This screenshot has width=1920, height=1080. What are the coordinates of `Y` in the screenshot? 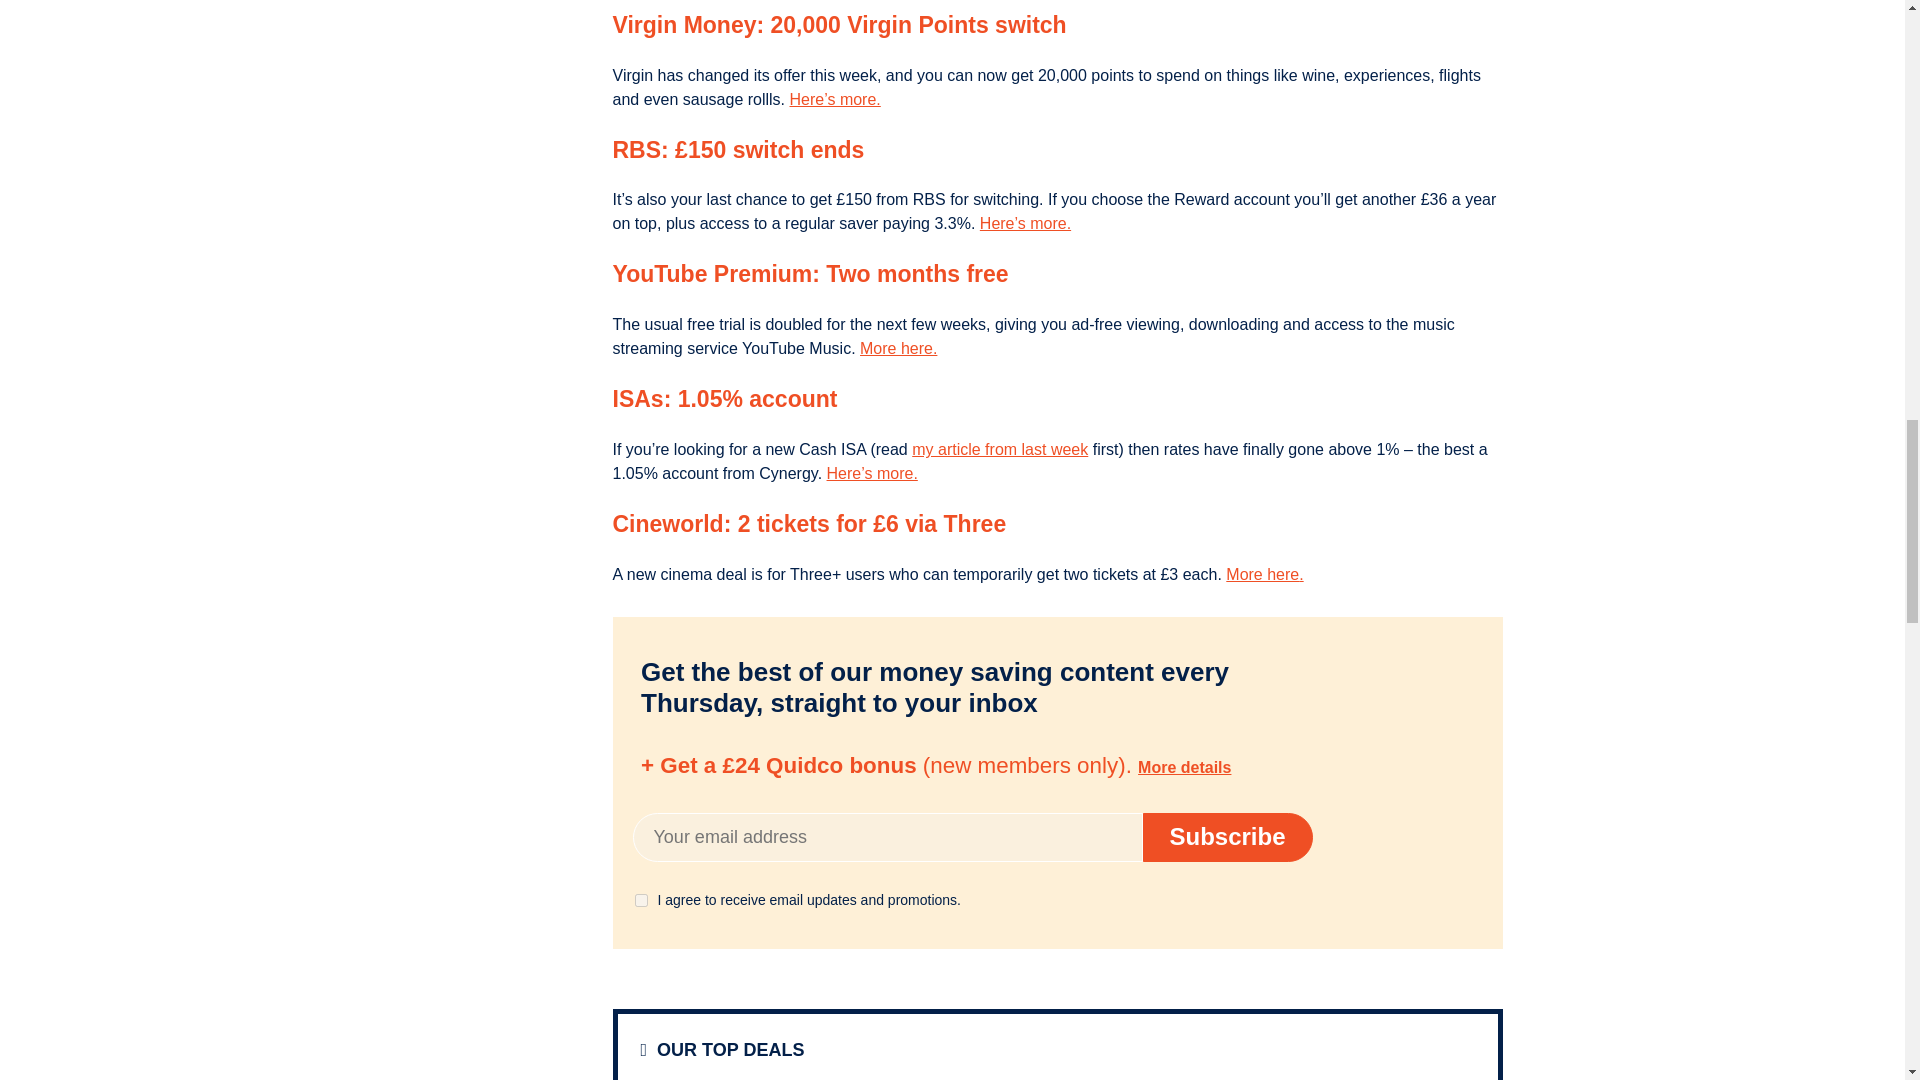 It's located at (640, 900).